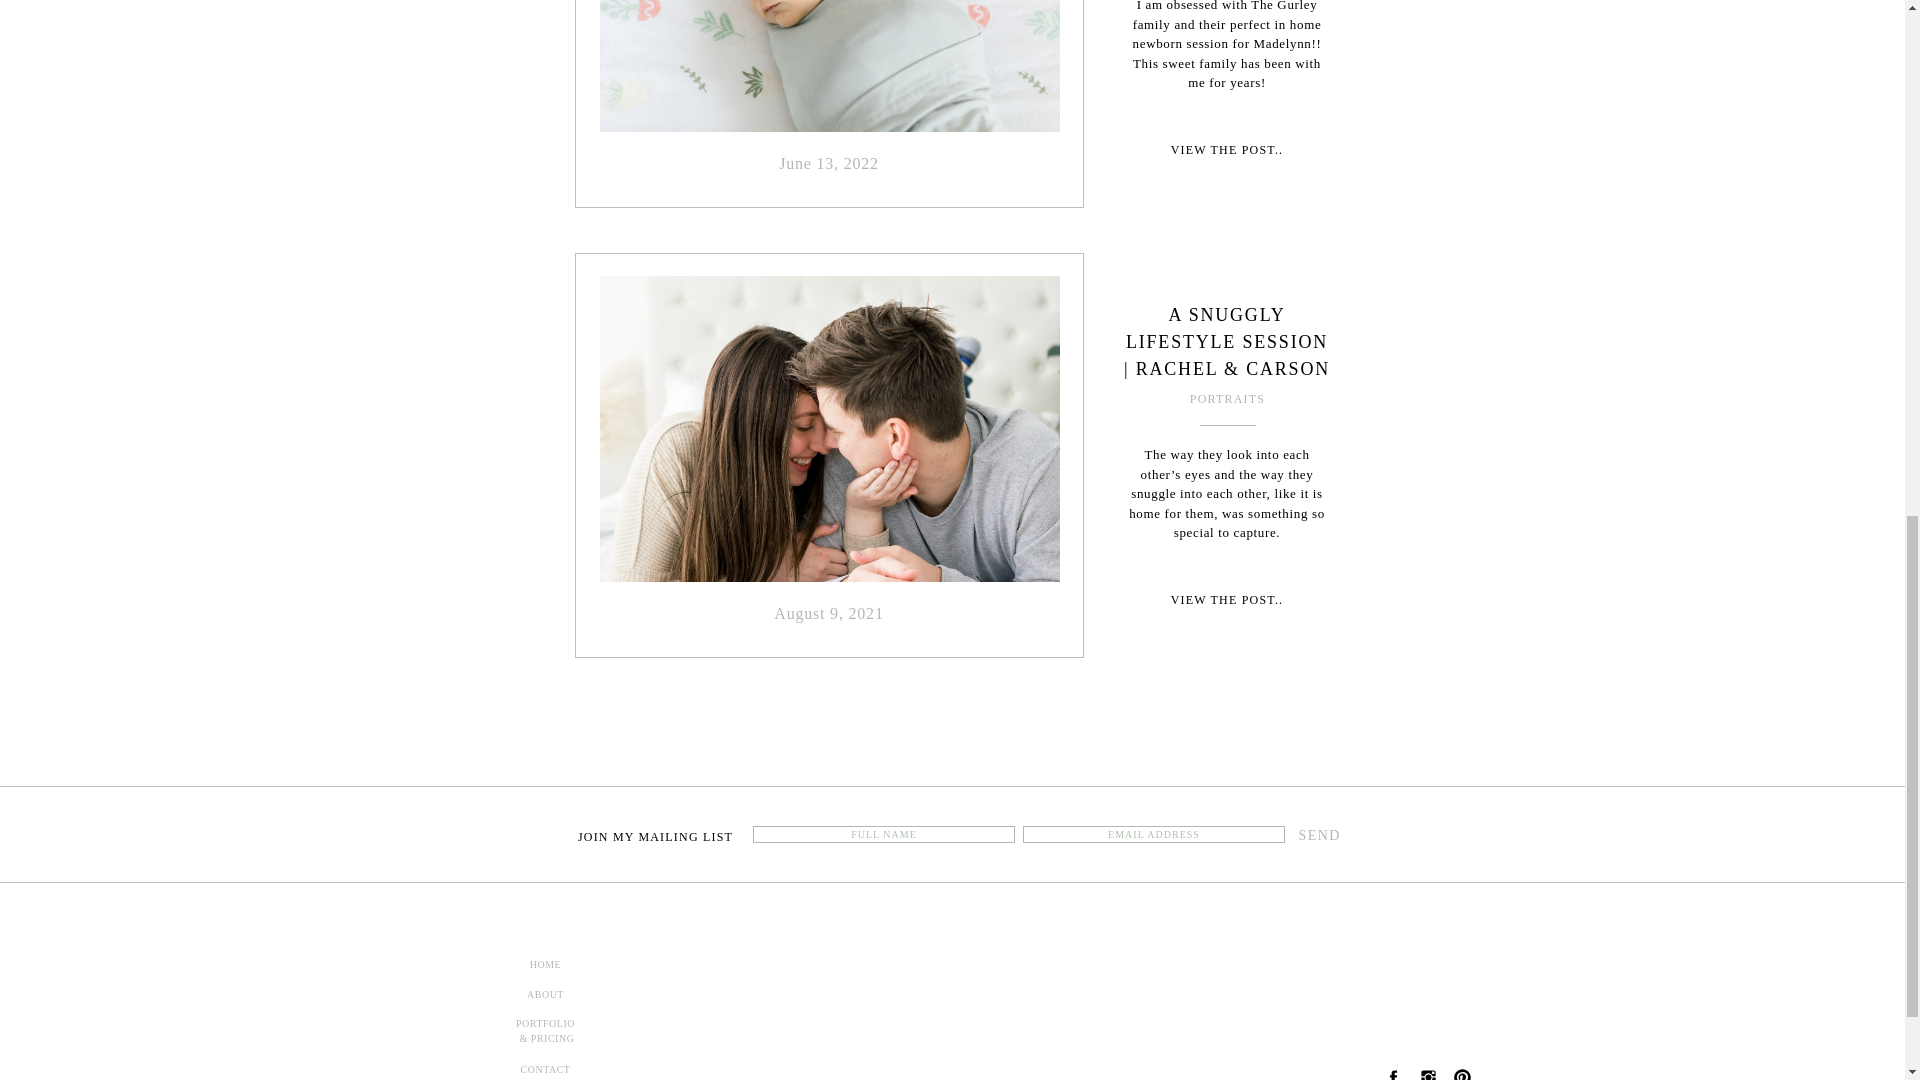 This screenshot has height=1080, width=1920. Describe the element at coordinates (545, 998) in the screenshot. I see `ABOUT` at that location.